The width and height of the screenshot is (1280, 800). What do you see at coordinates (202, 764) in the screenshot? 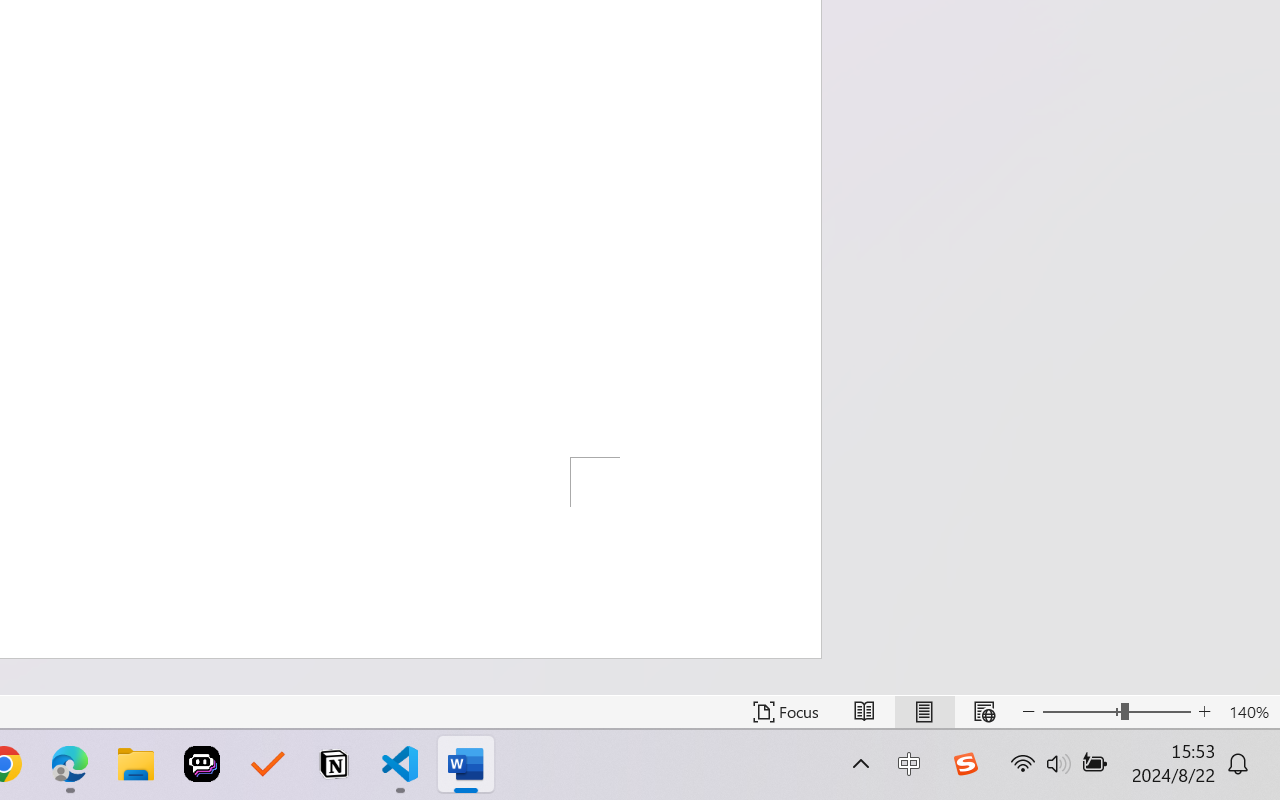
I see `Poe` at bounding box center [202, 764].